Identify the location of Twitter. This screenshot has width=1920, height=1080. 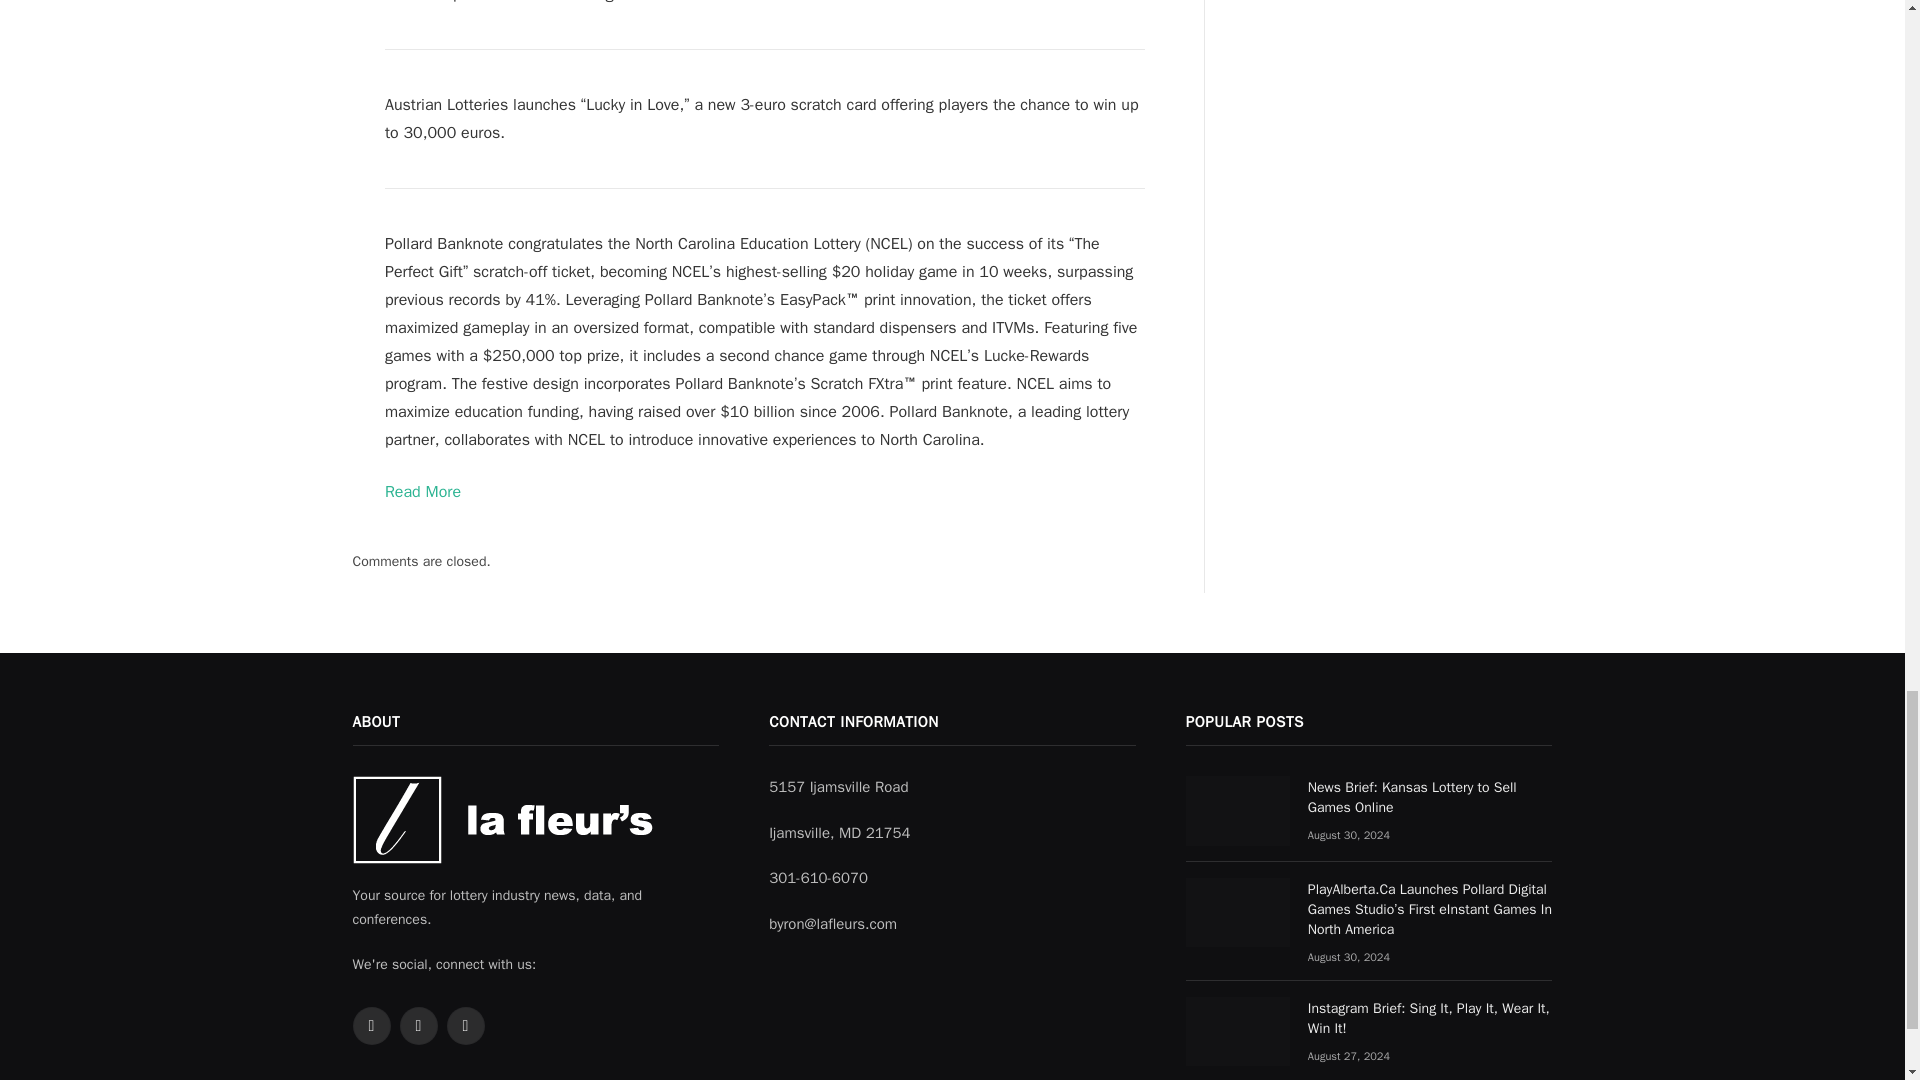
(370, 1026).